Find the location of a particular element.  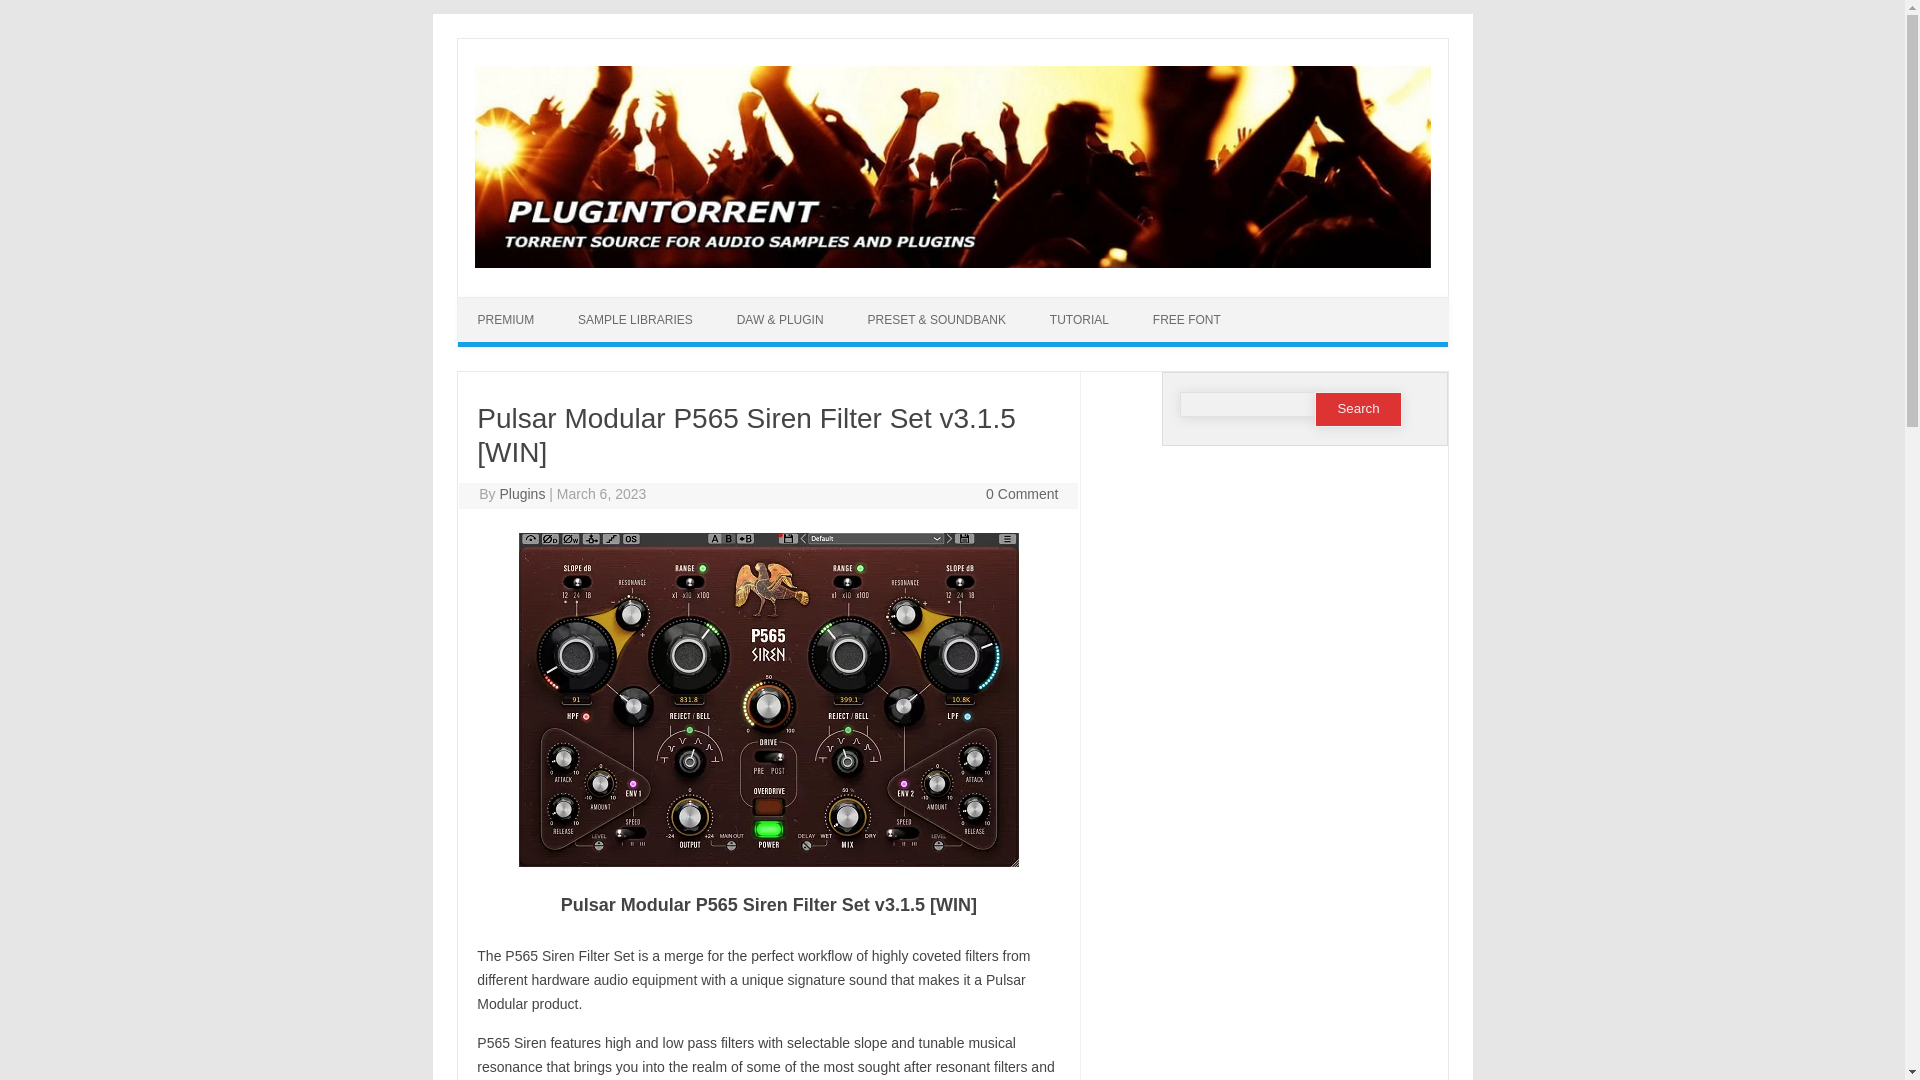

FREE FONT is located at coordinates (1186, 320).